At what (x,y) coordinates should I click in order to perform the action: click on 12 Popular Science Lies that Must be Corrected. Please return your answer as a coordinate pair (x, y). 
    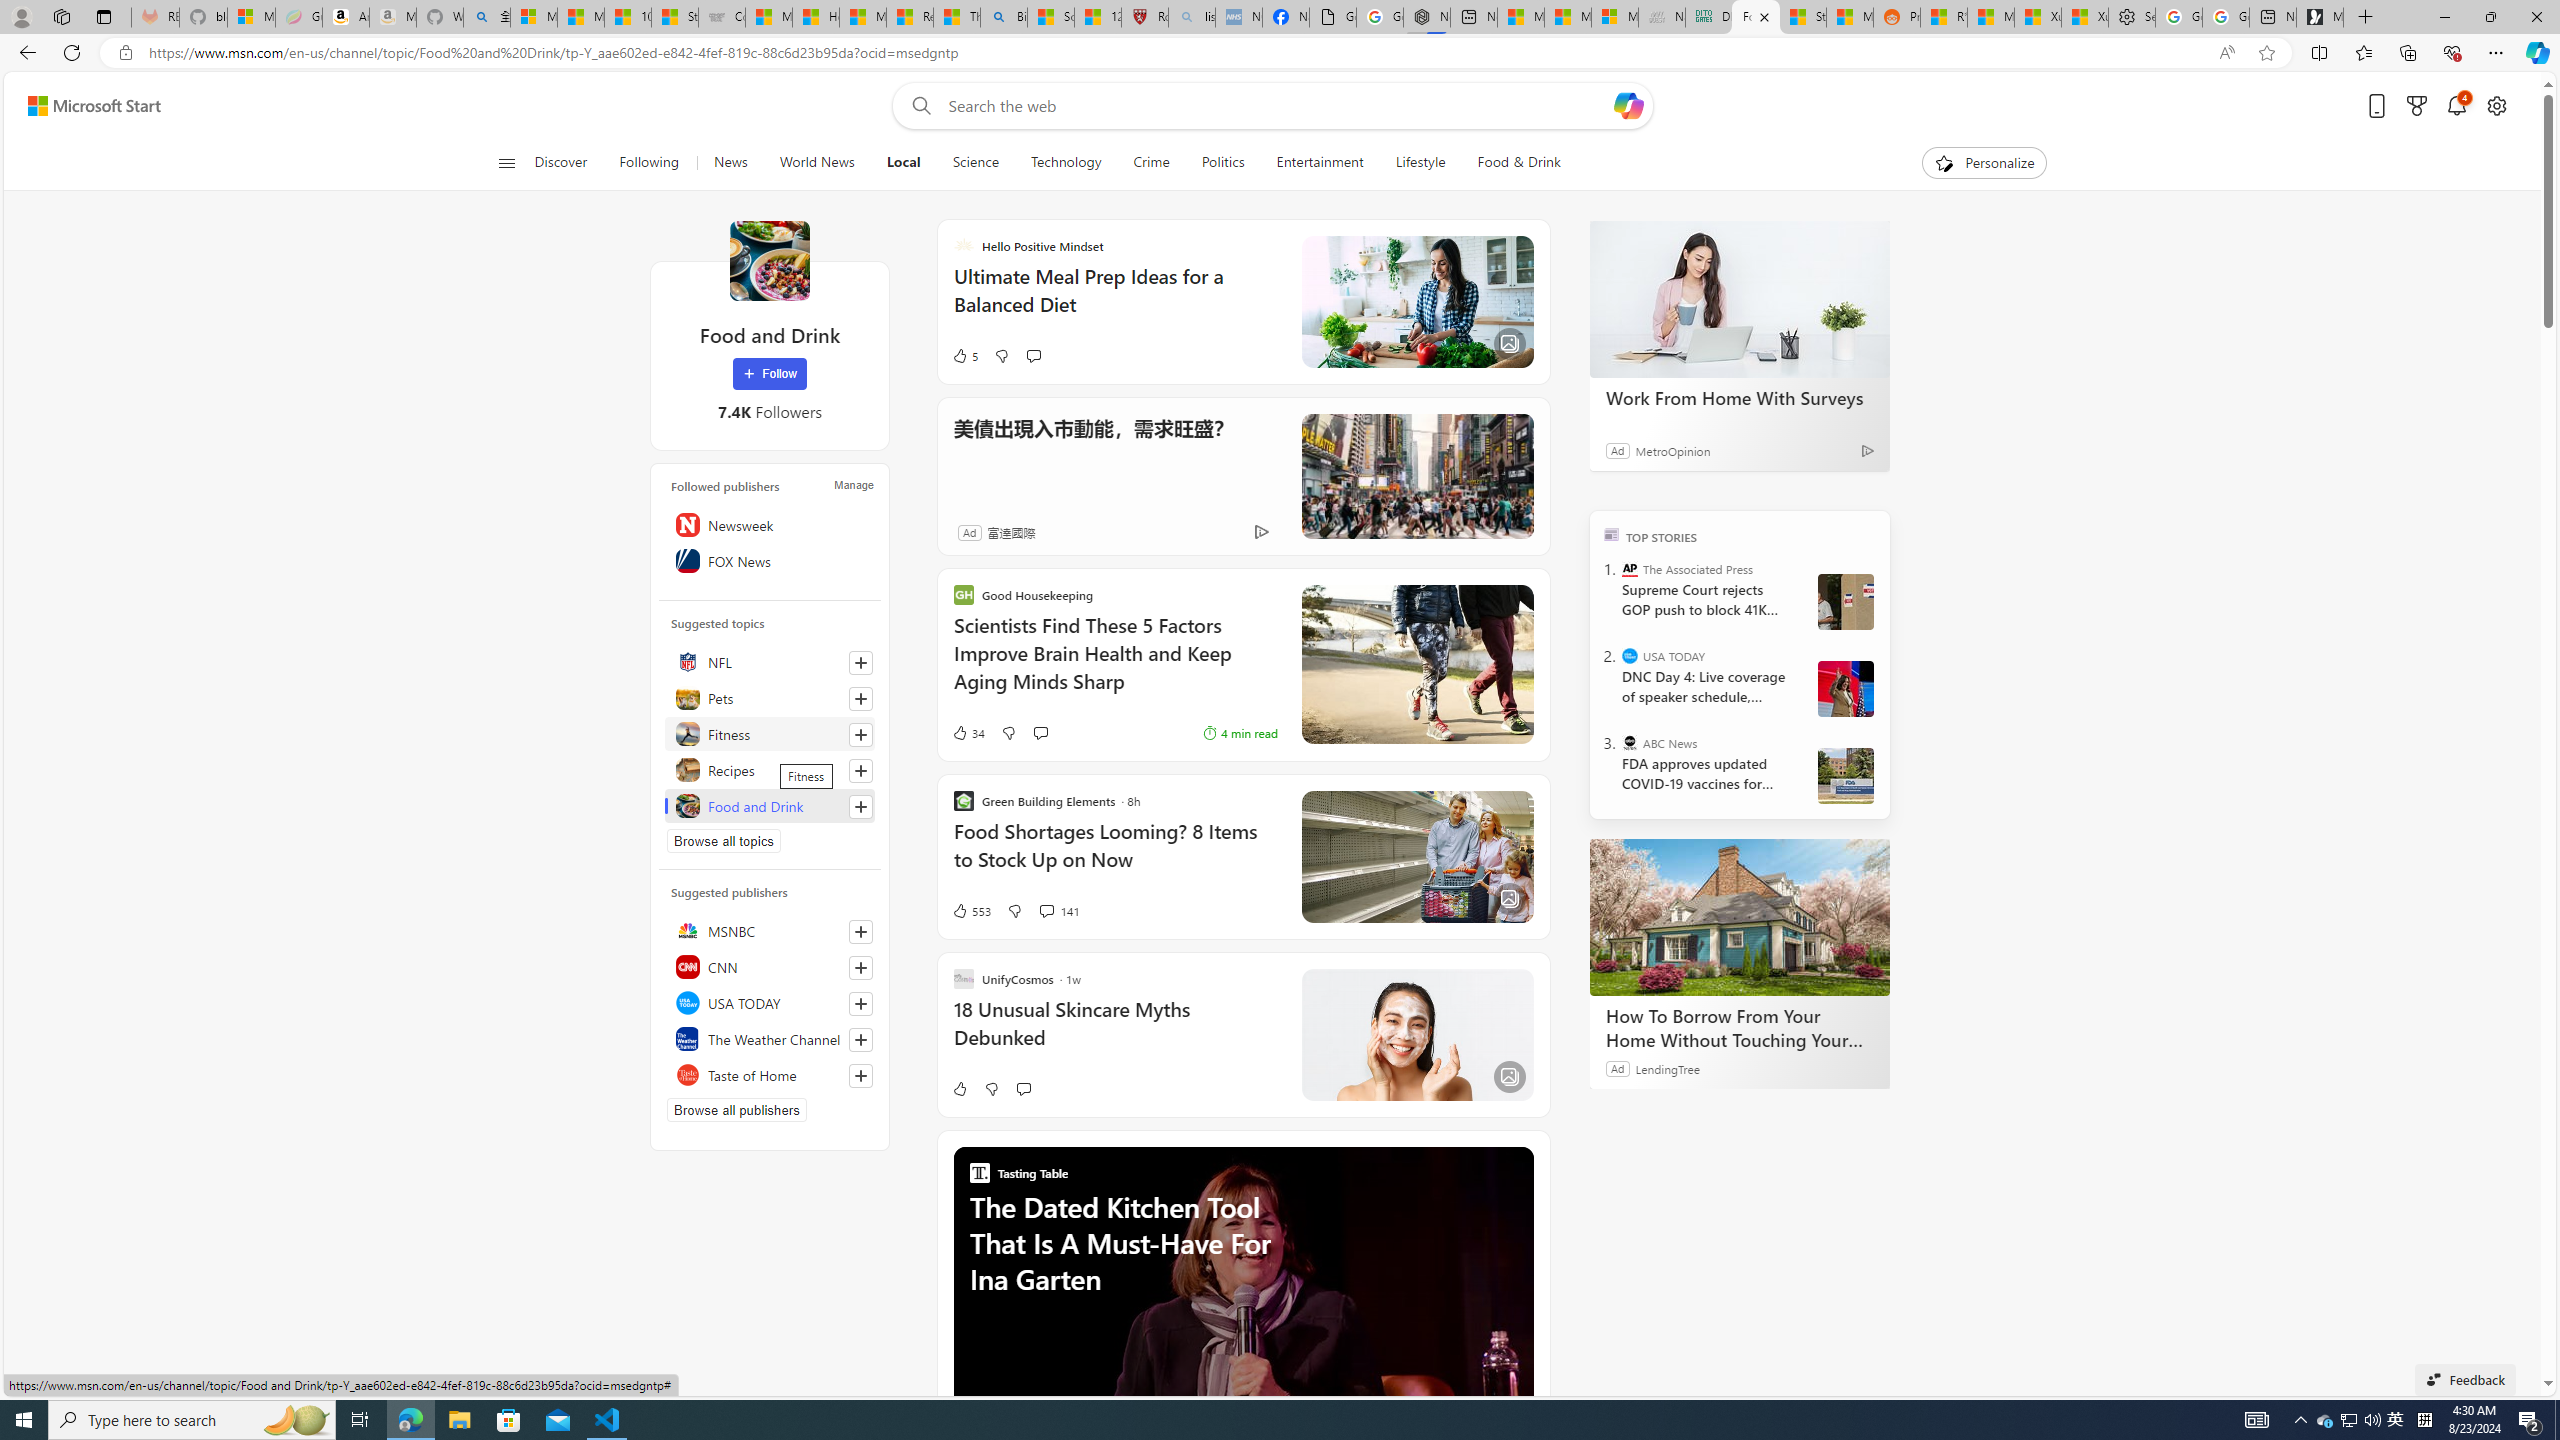
    Looking at the image, I should click on (1096, 17).